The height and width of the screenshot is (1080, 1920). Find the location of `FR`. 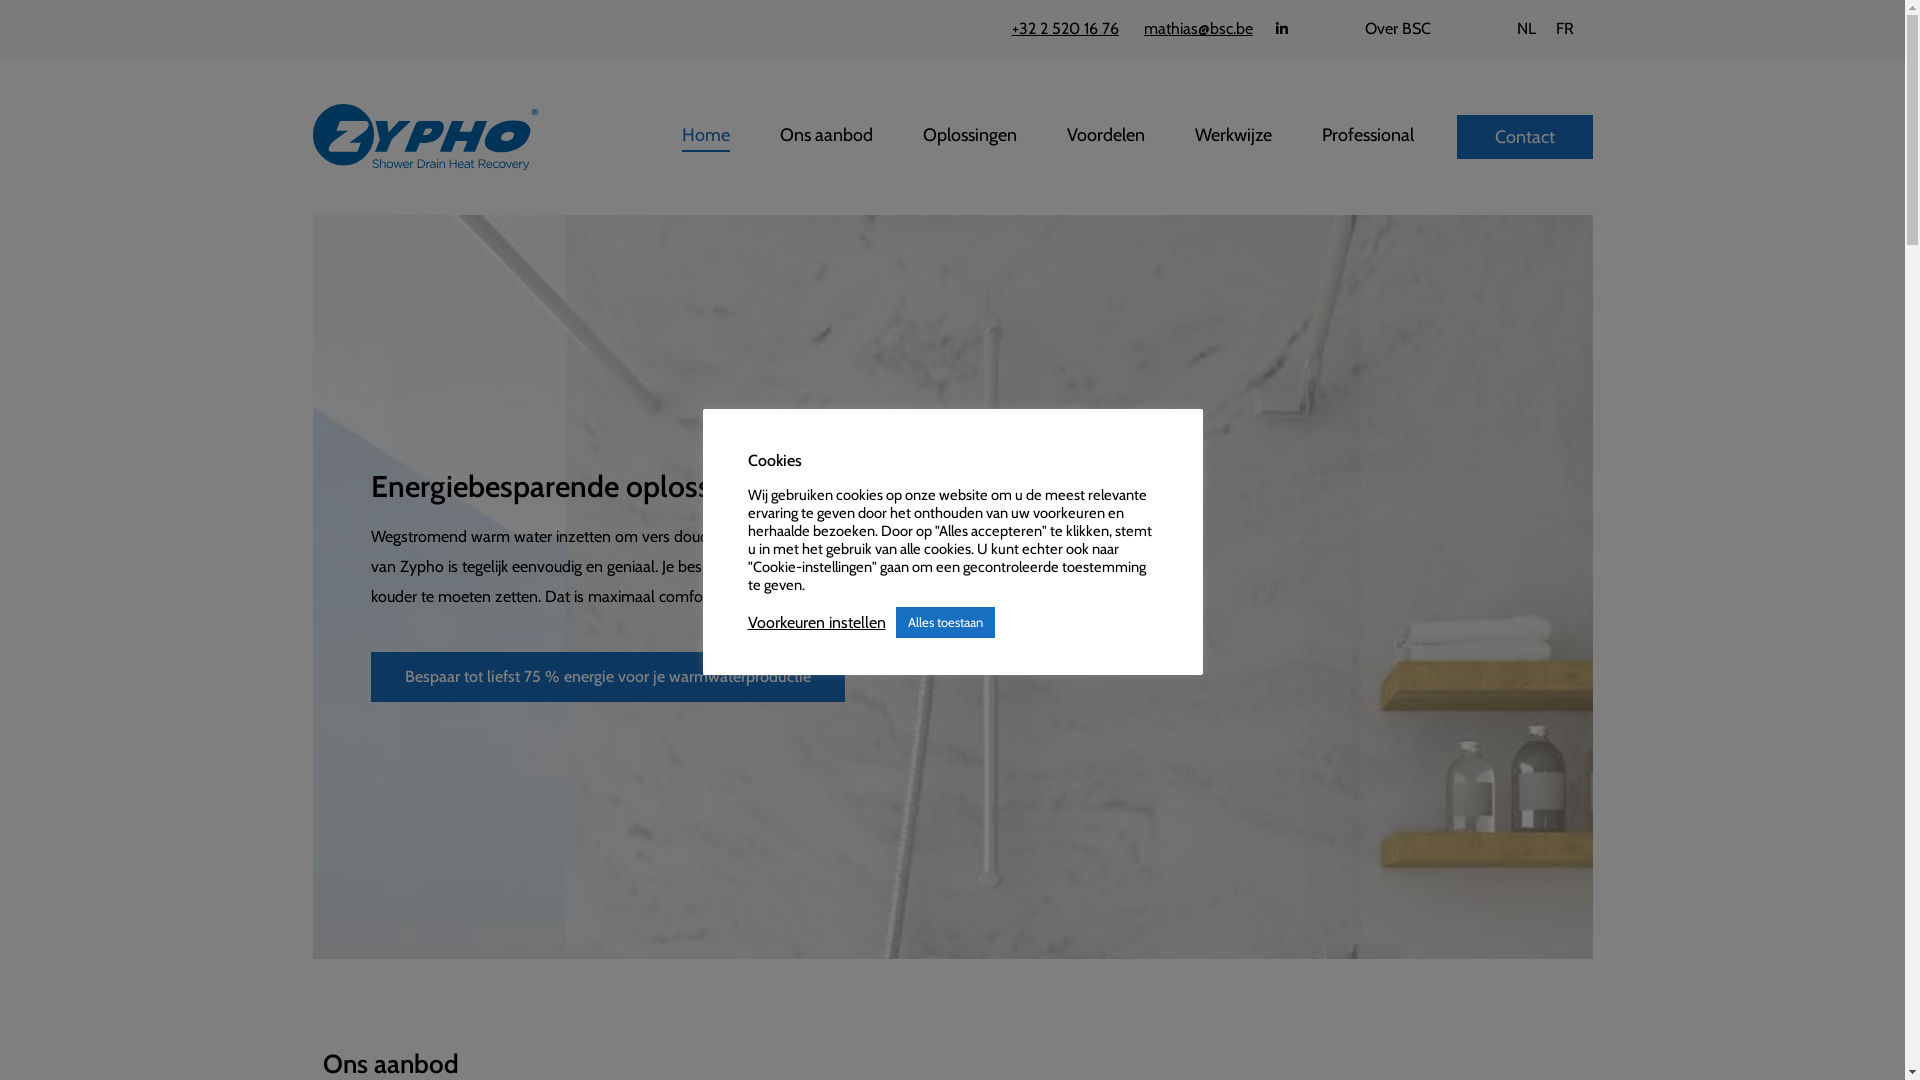

FR is located at coordinates (1565, 29).